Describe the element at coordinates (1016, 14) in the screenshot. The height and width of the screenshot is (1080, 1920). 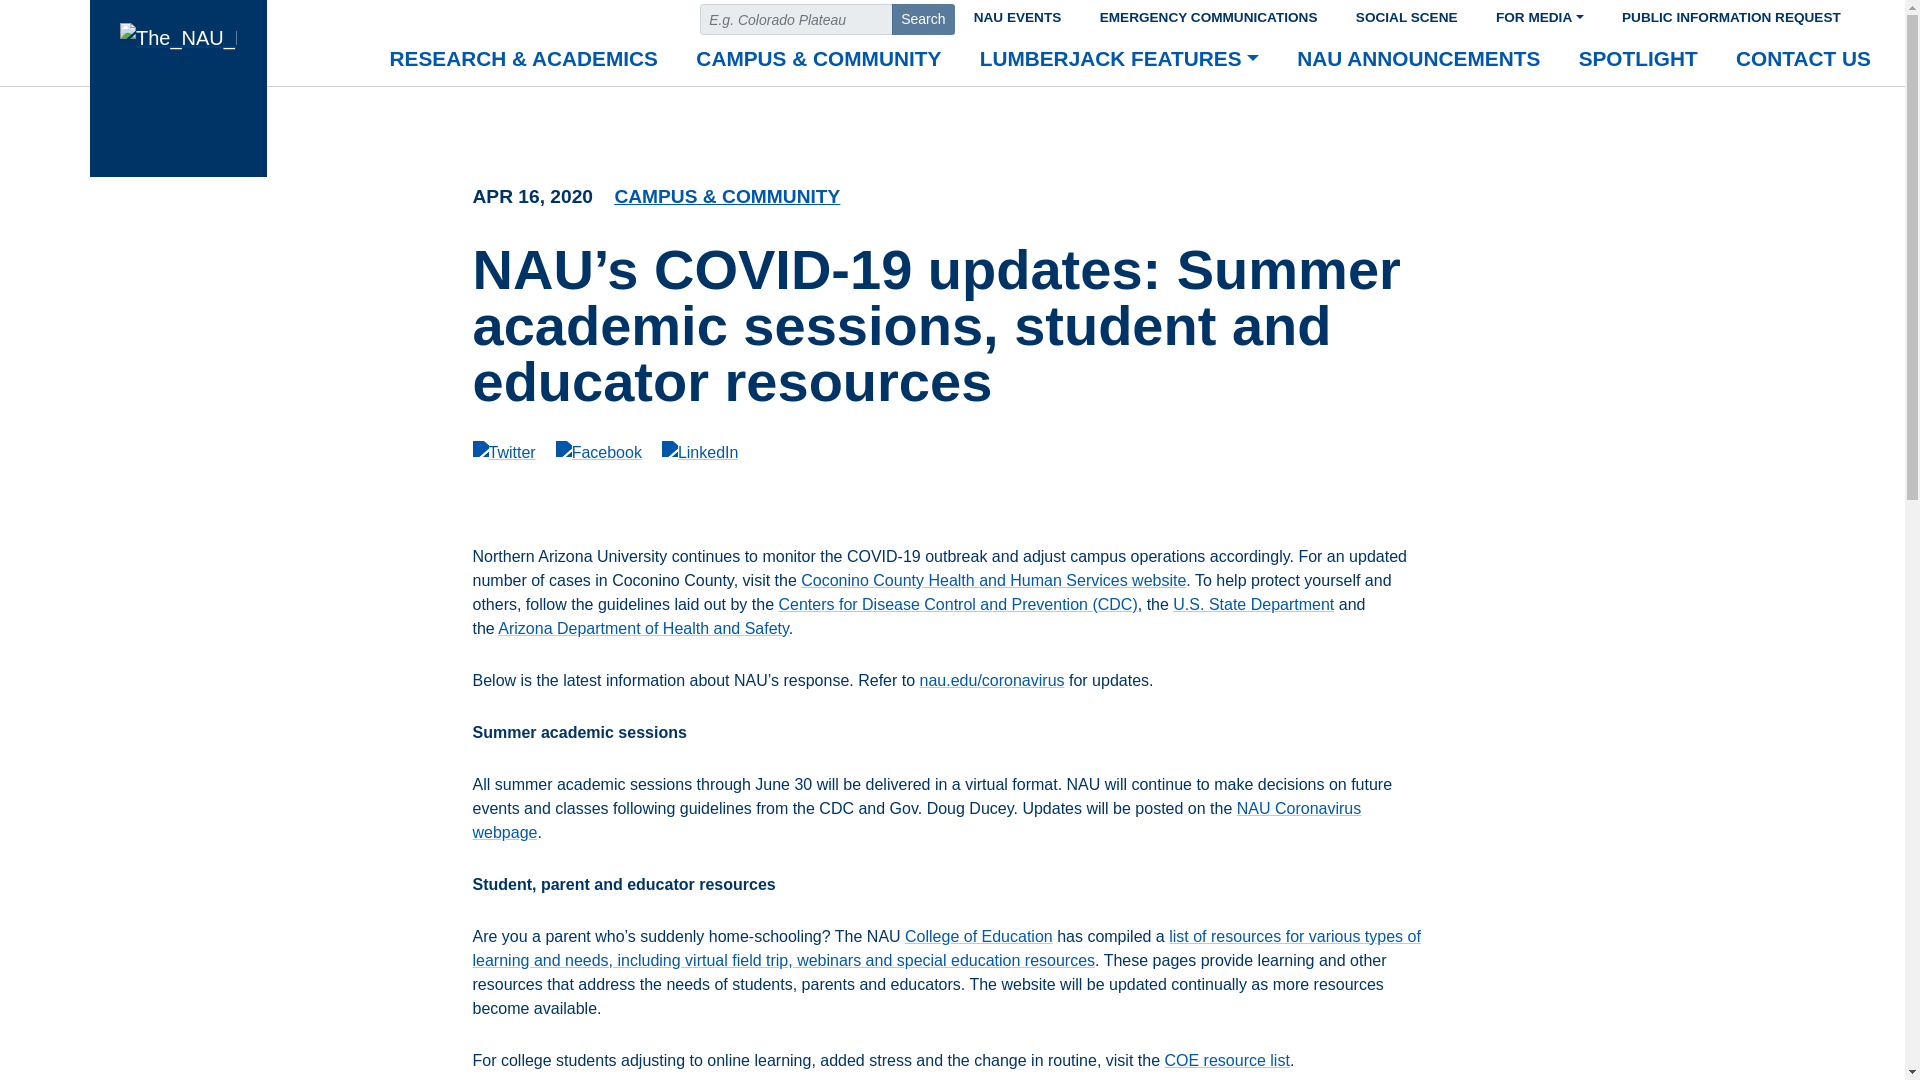
I see `NAU Events` at that location.